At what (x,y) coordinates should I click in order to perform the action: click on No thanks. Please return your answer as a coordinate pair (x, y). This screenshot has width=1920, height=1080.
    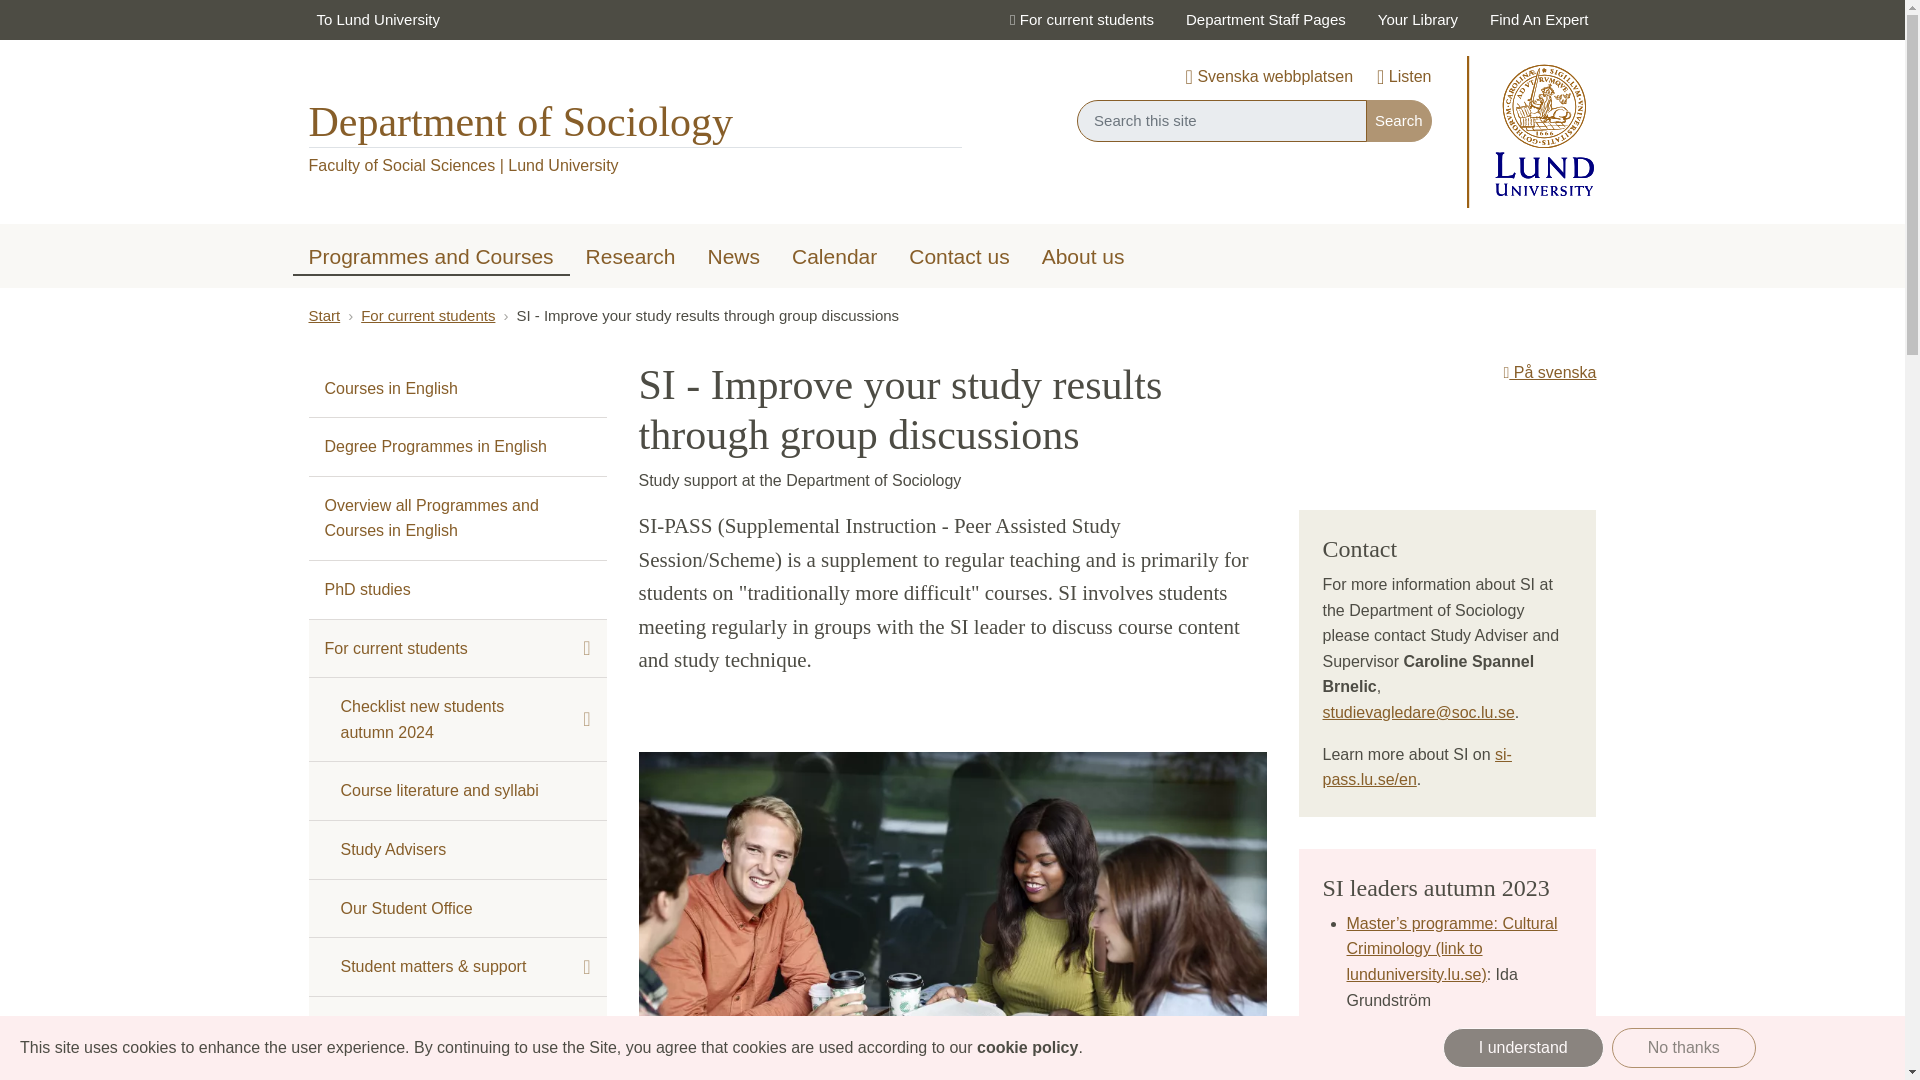
    Looking at the image, I should click on (1684, 1048).